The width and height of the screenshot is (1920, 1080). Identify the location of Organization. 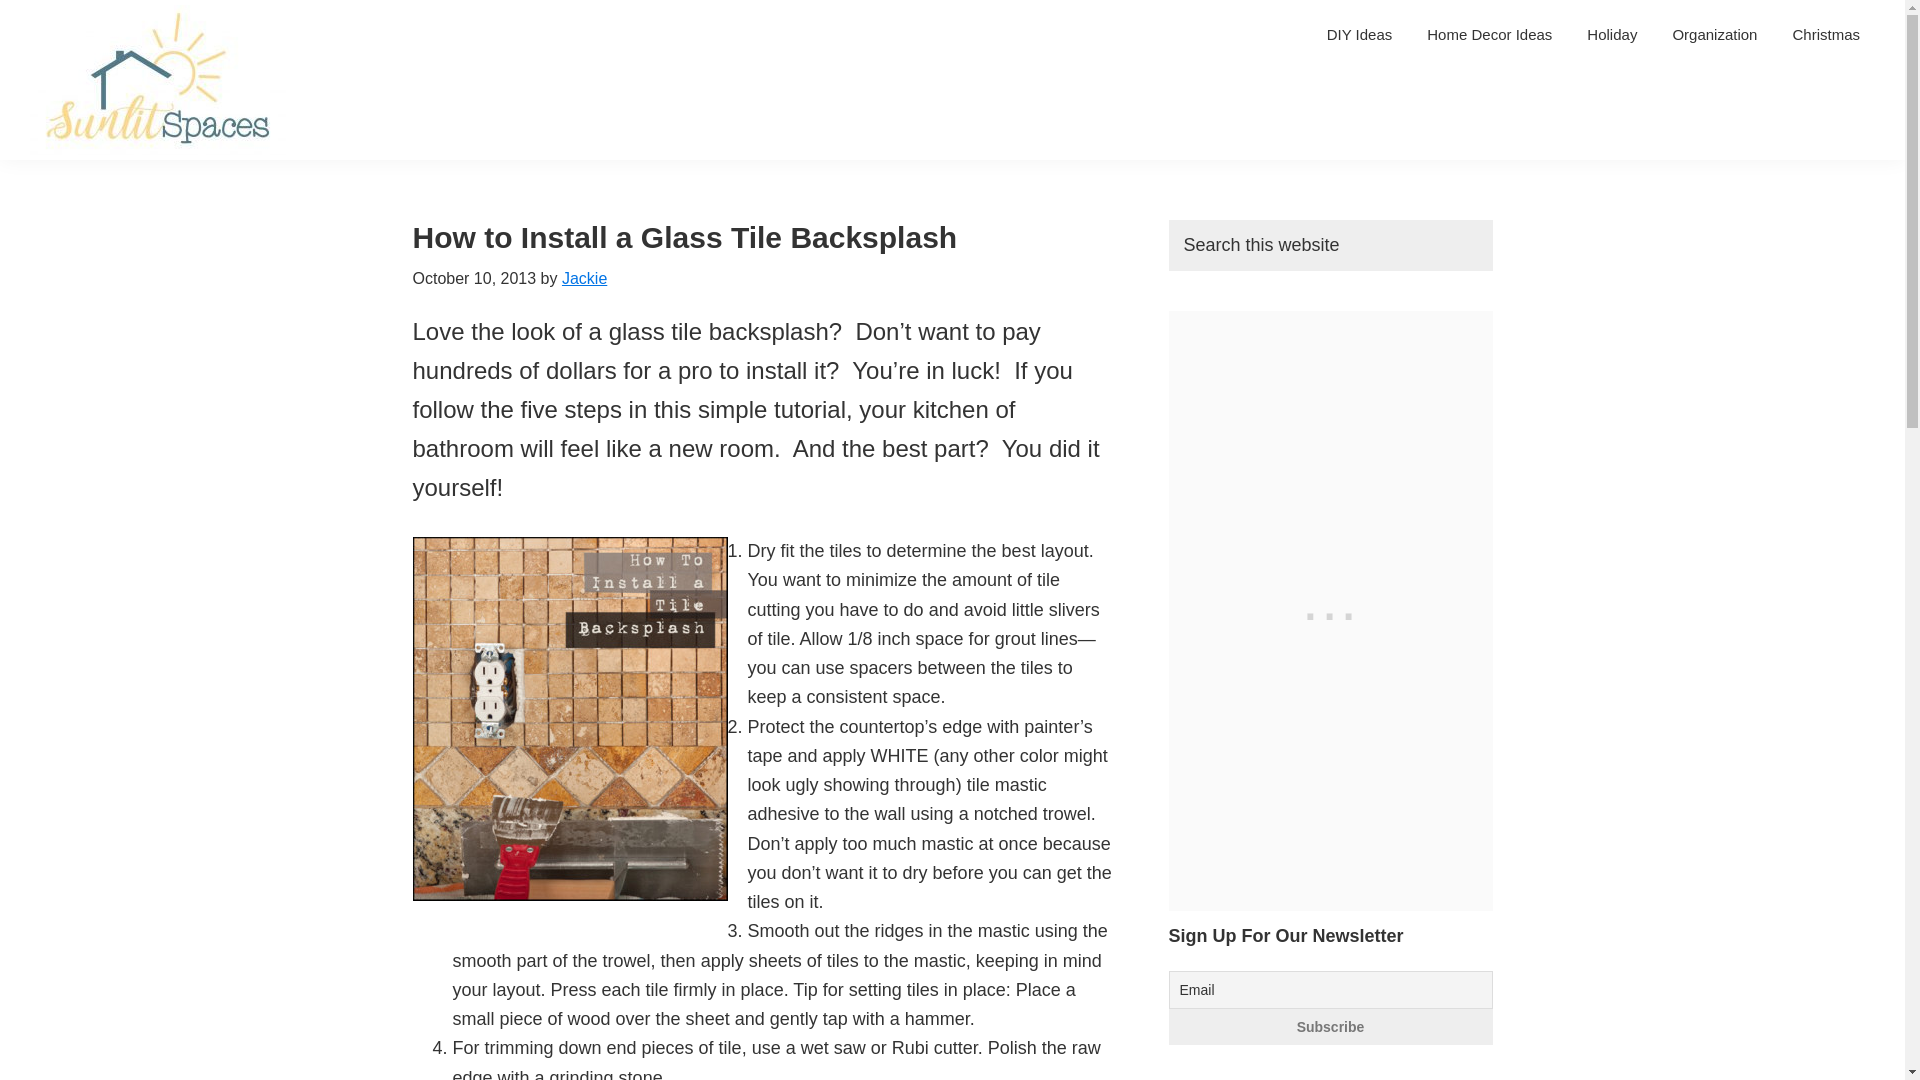
(1714, 34).